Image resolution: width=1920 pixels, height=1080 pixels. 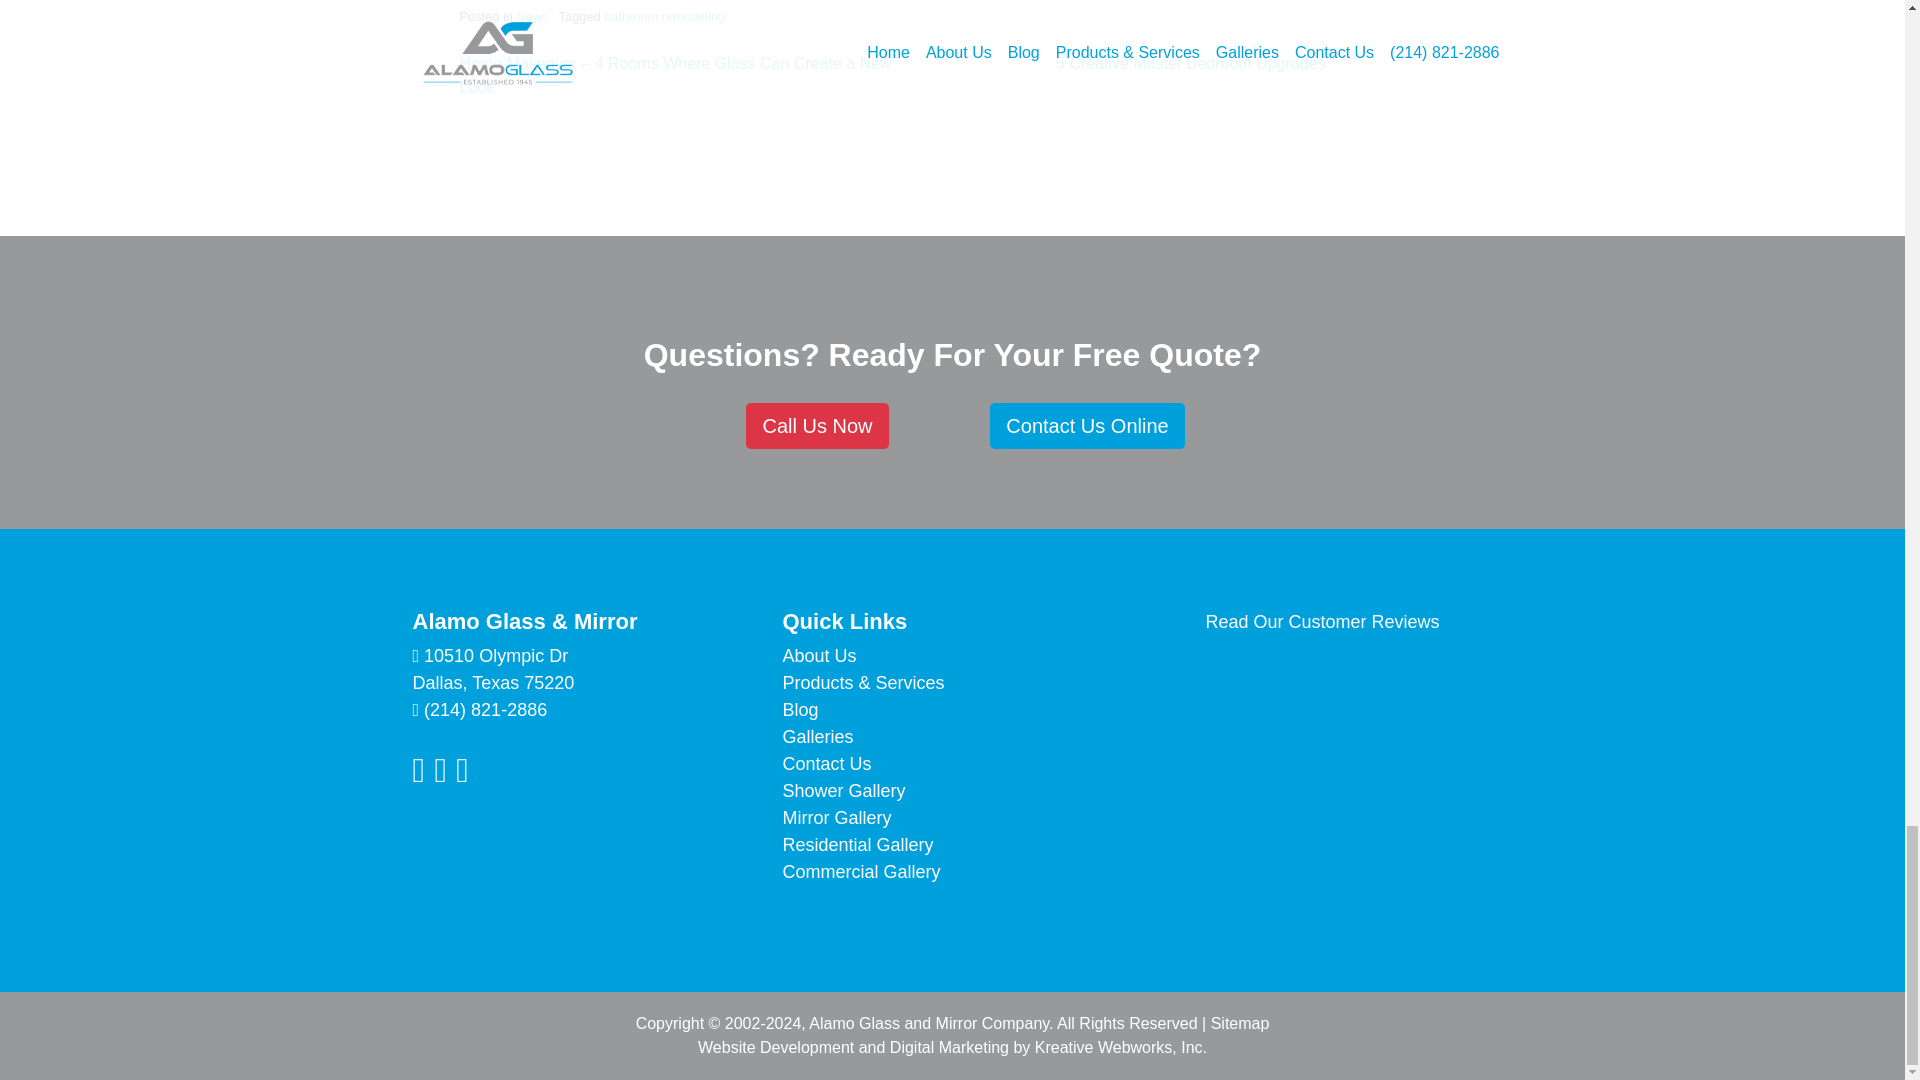 What do you see at coordinates (1190, 64) in the screenshot?
I see `5 Creative Master Bedroom Upgrades` at bounding box center [1190, 64].